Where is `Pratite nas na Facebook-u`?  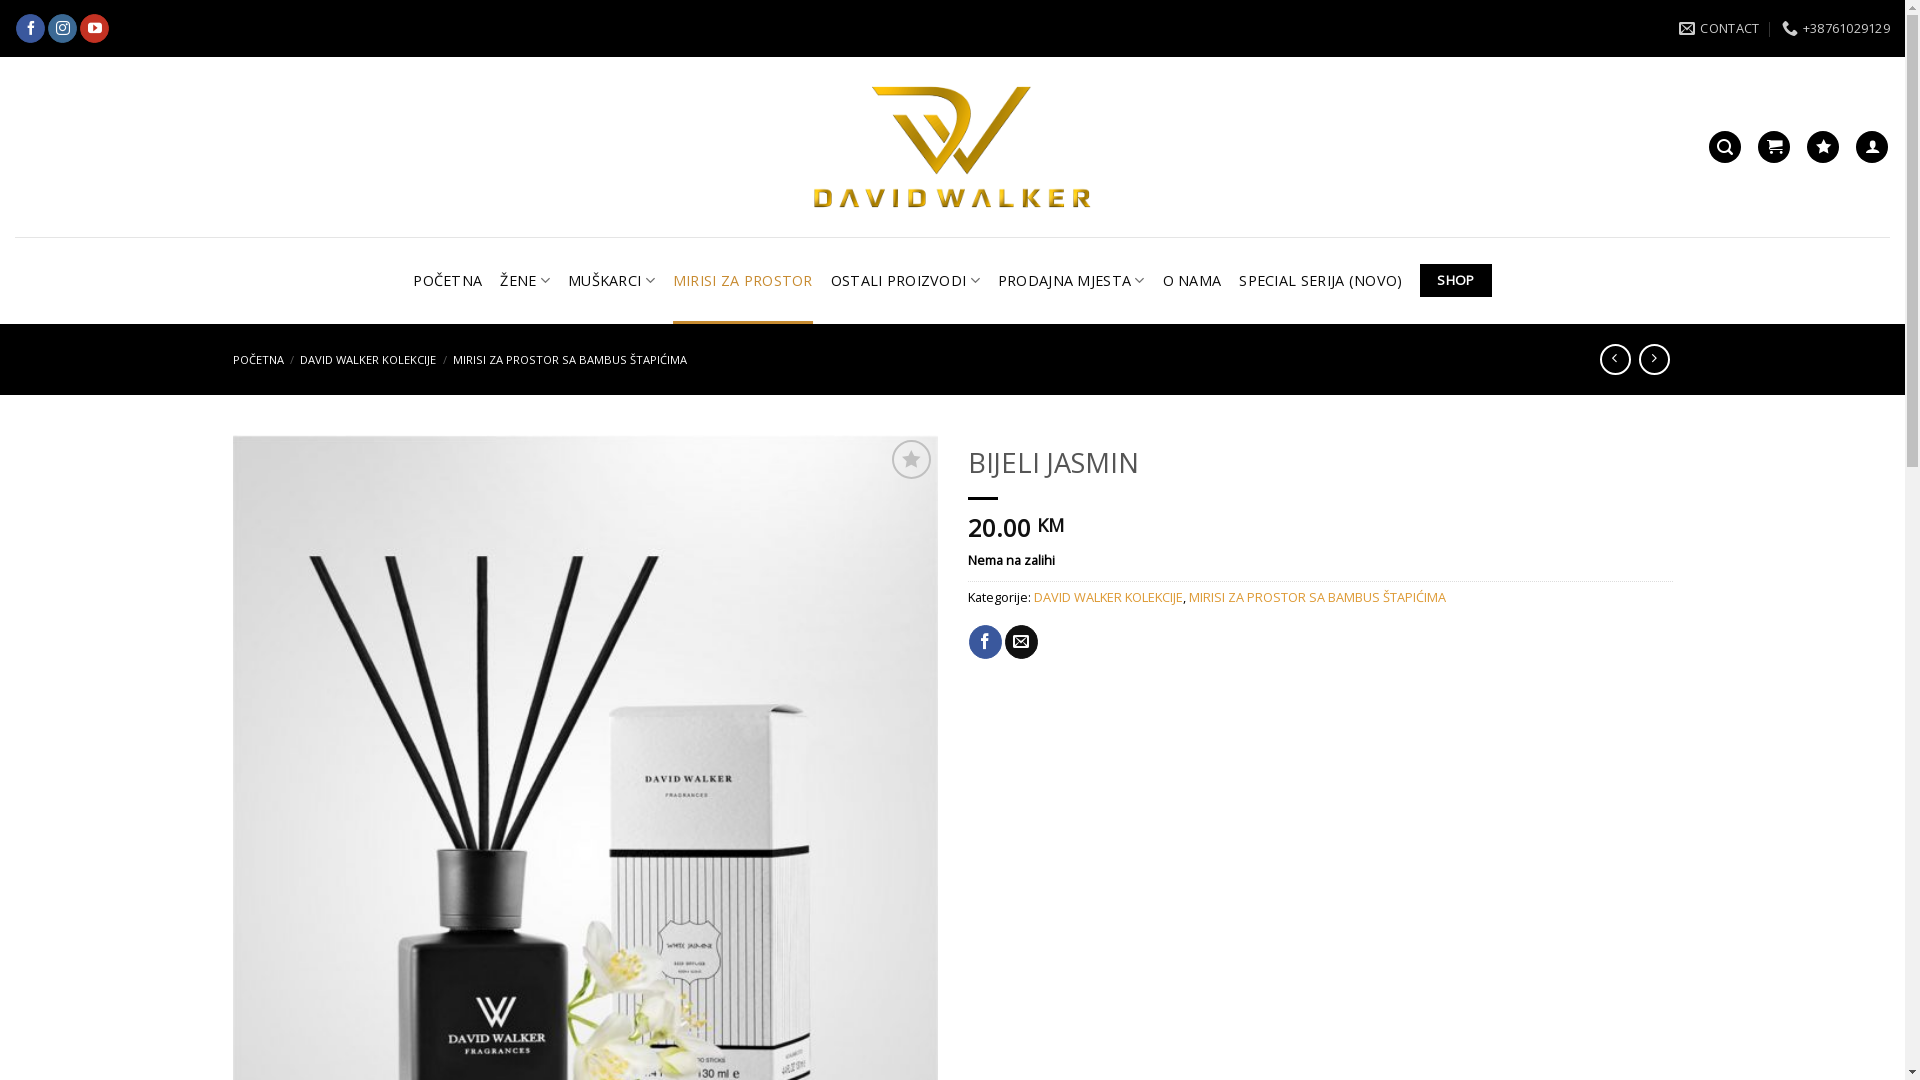
Pratite nas na Facebook-u is located at coordinates (30, 29).